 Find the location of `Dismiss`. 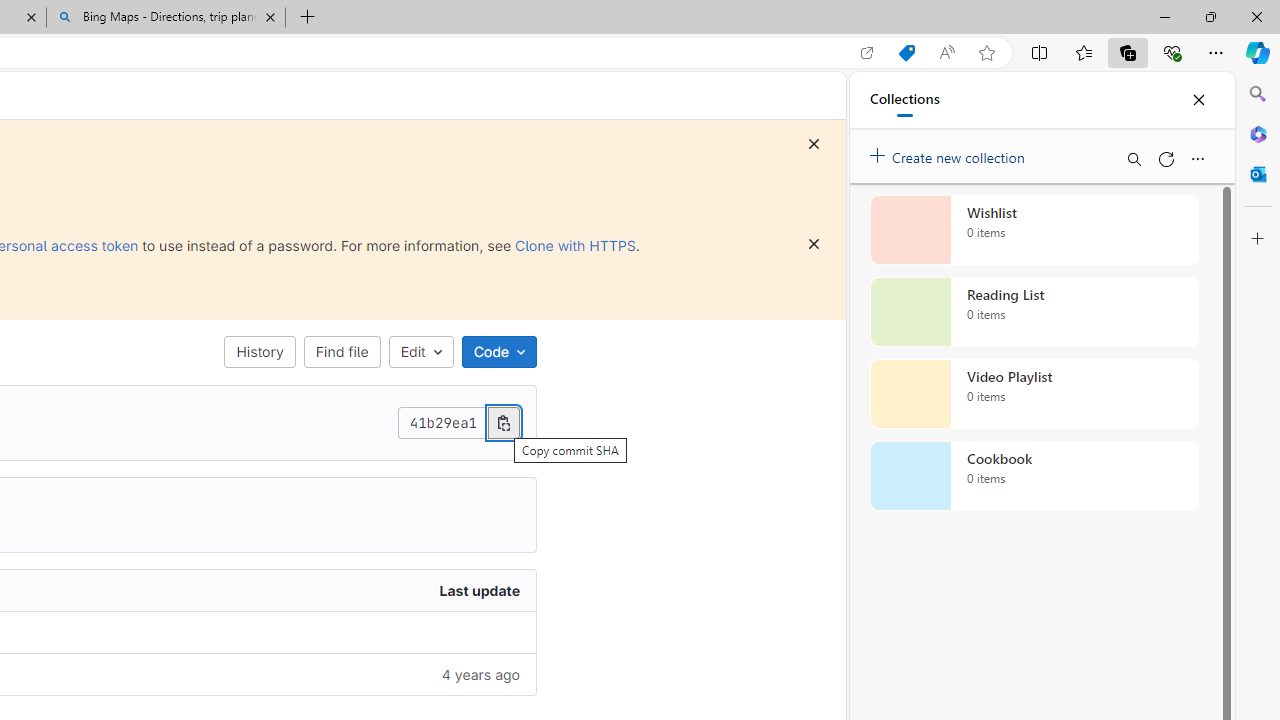

Dismiss is located at coordinates (814, 244).